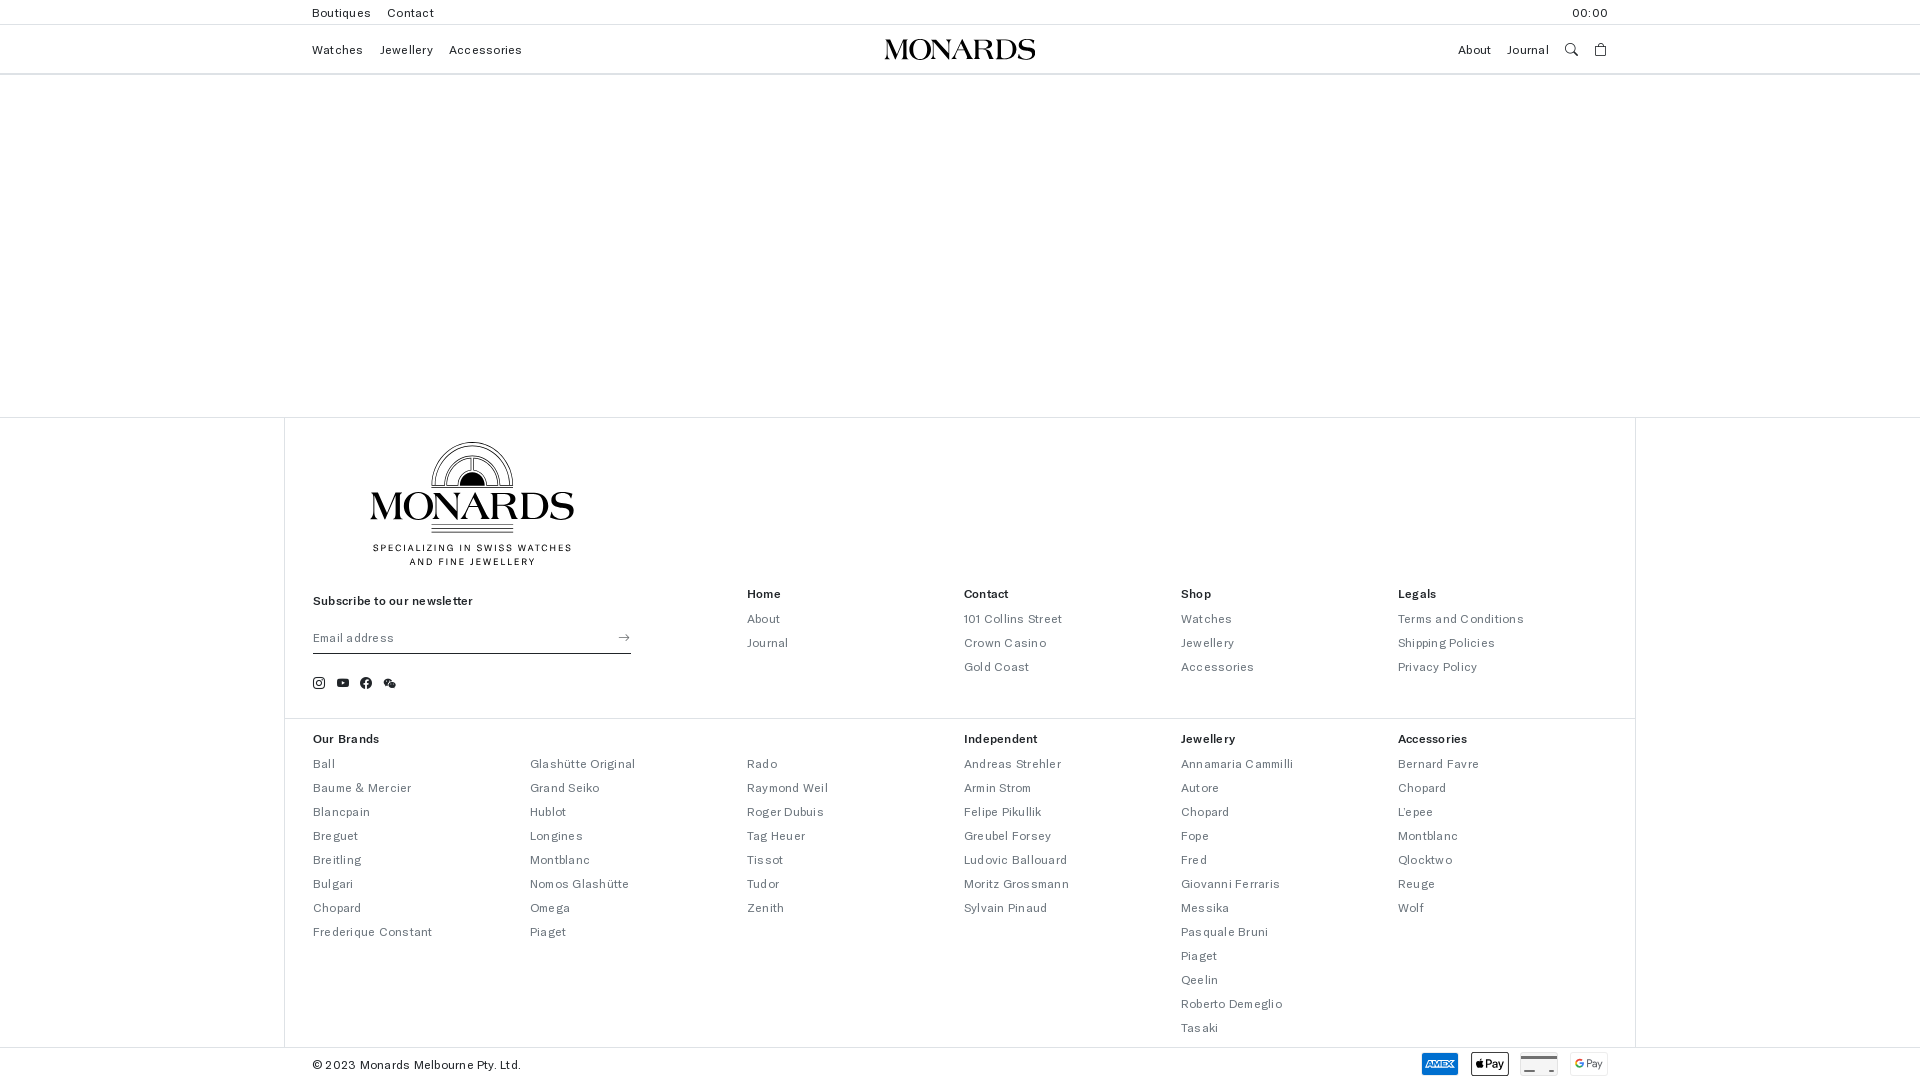 This screenshot has height=1080, width=1920. I want to click on Watches, so click(1207, 618).